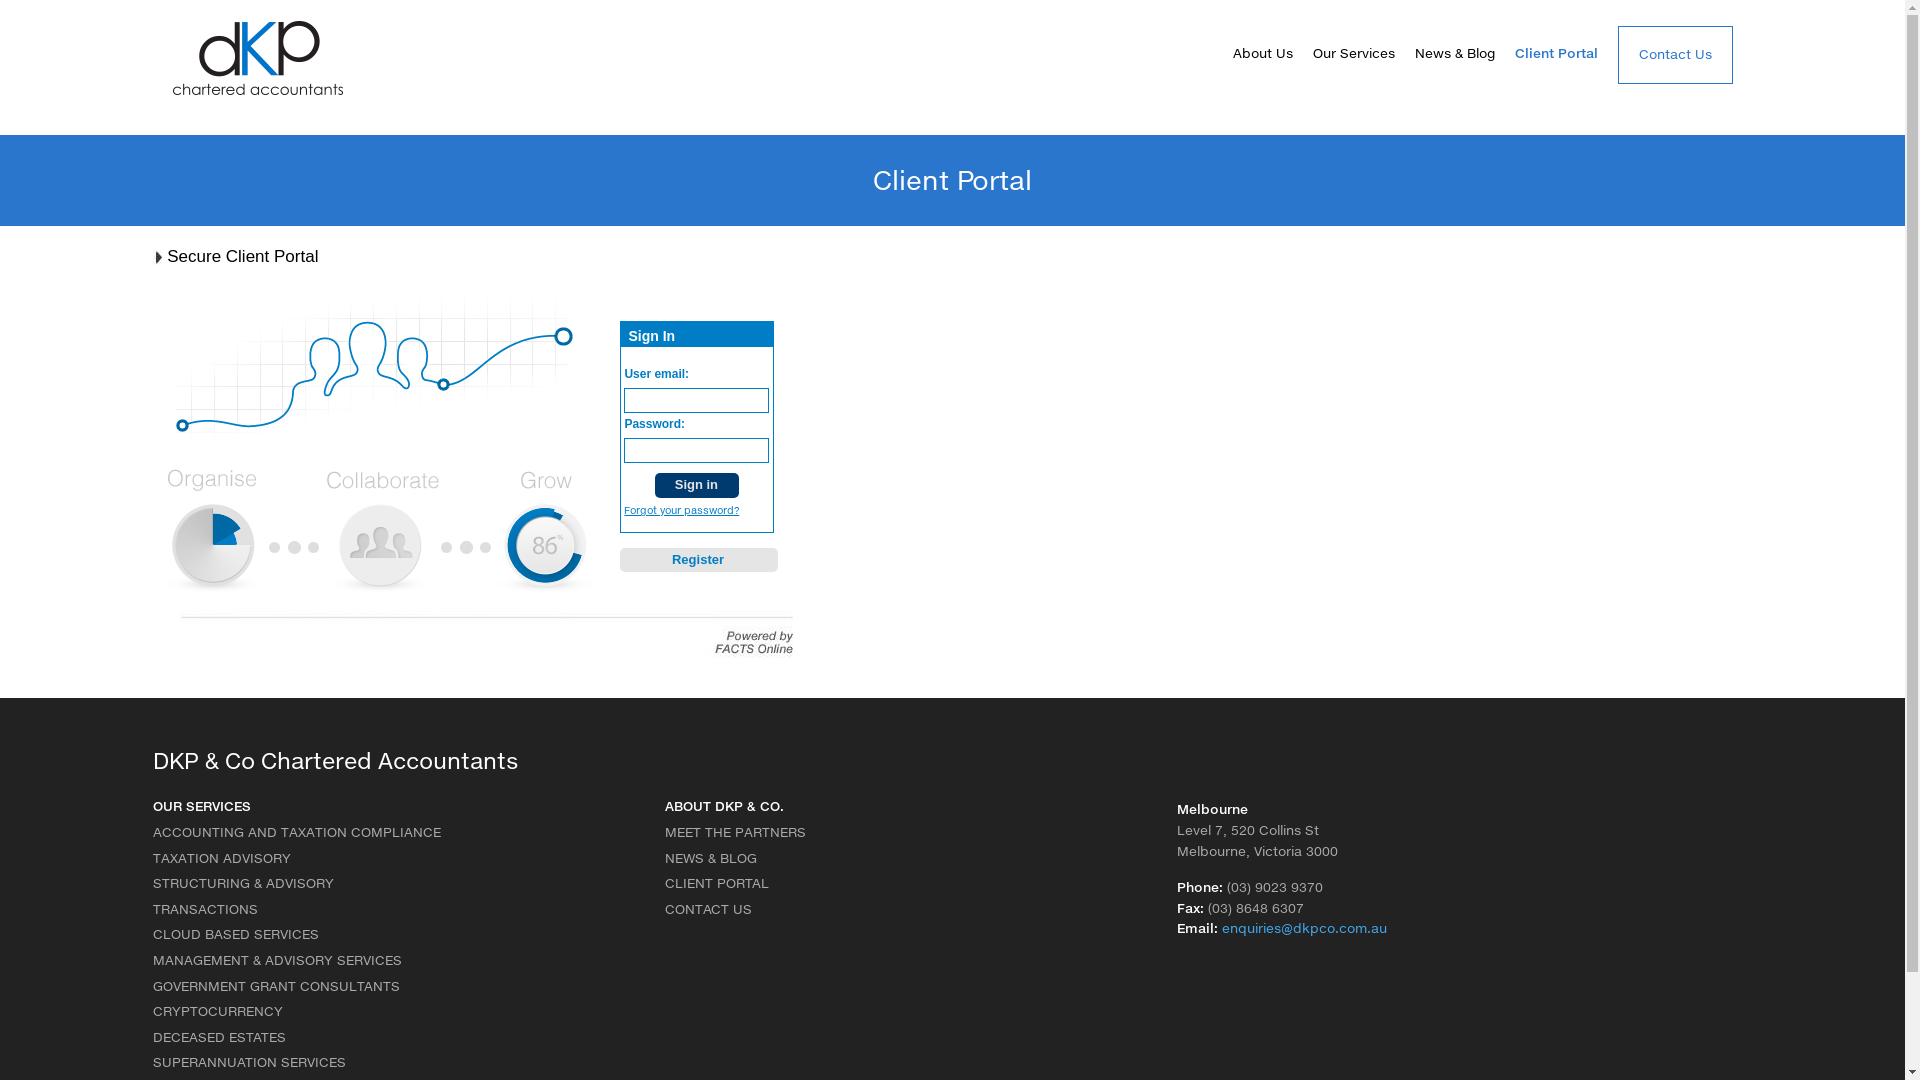 The height and width of the screenshot is (1080, 1920). I want to click on Register, so click(699, 560).